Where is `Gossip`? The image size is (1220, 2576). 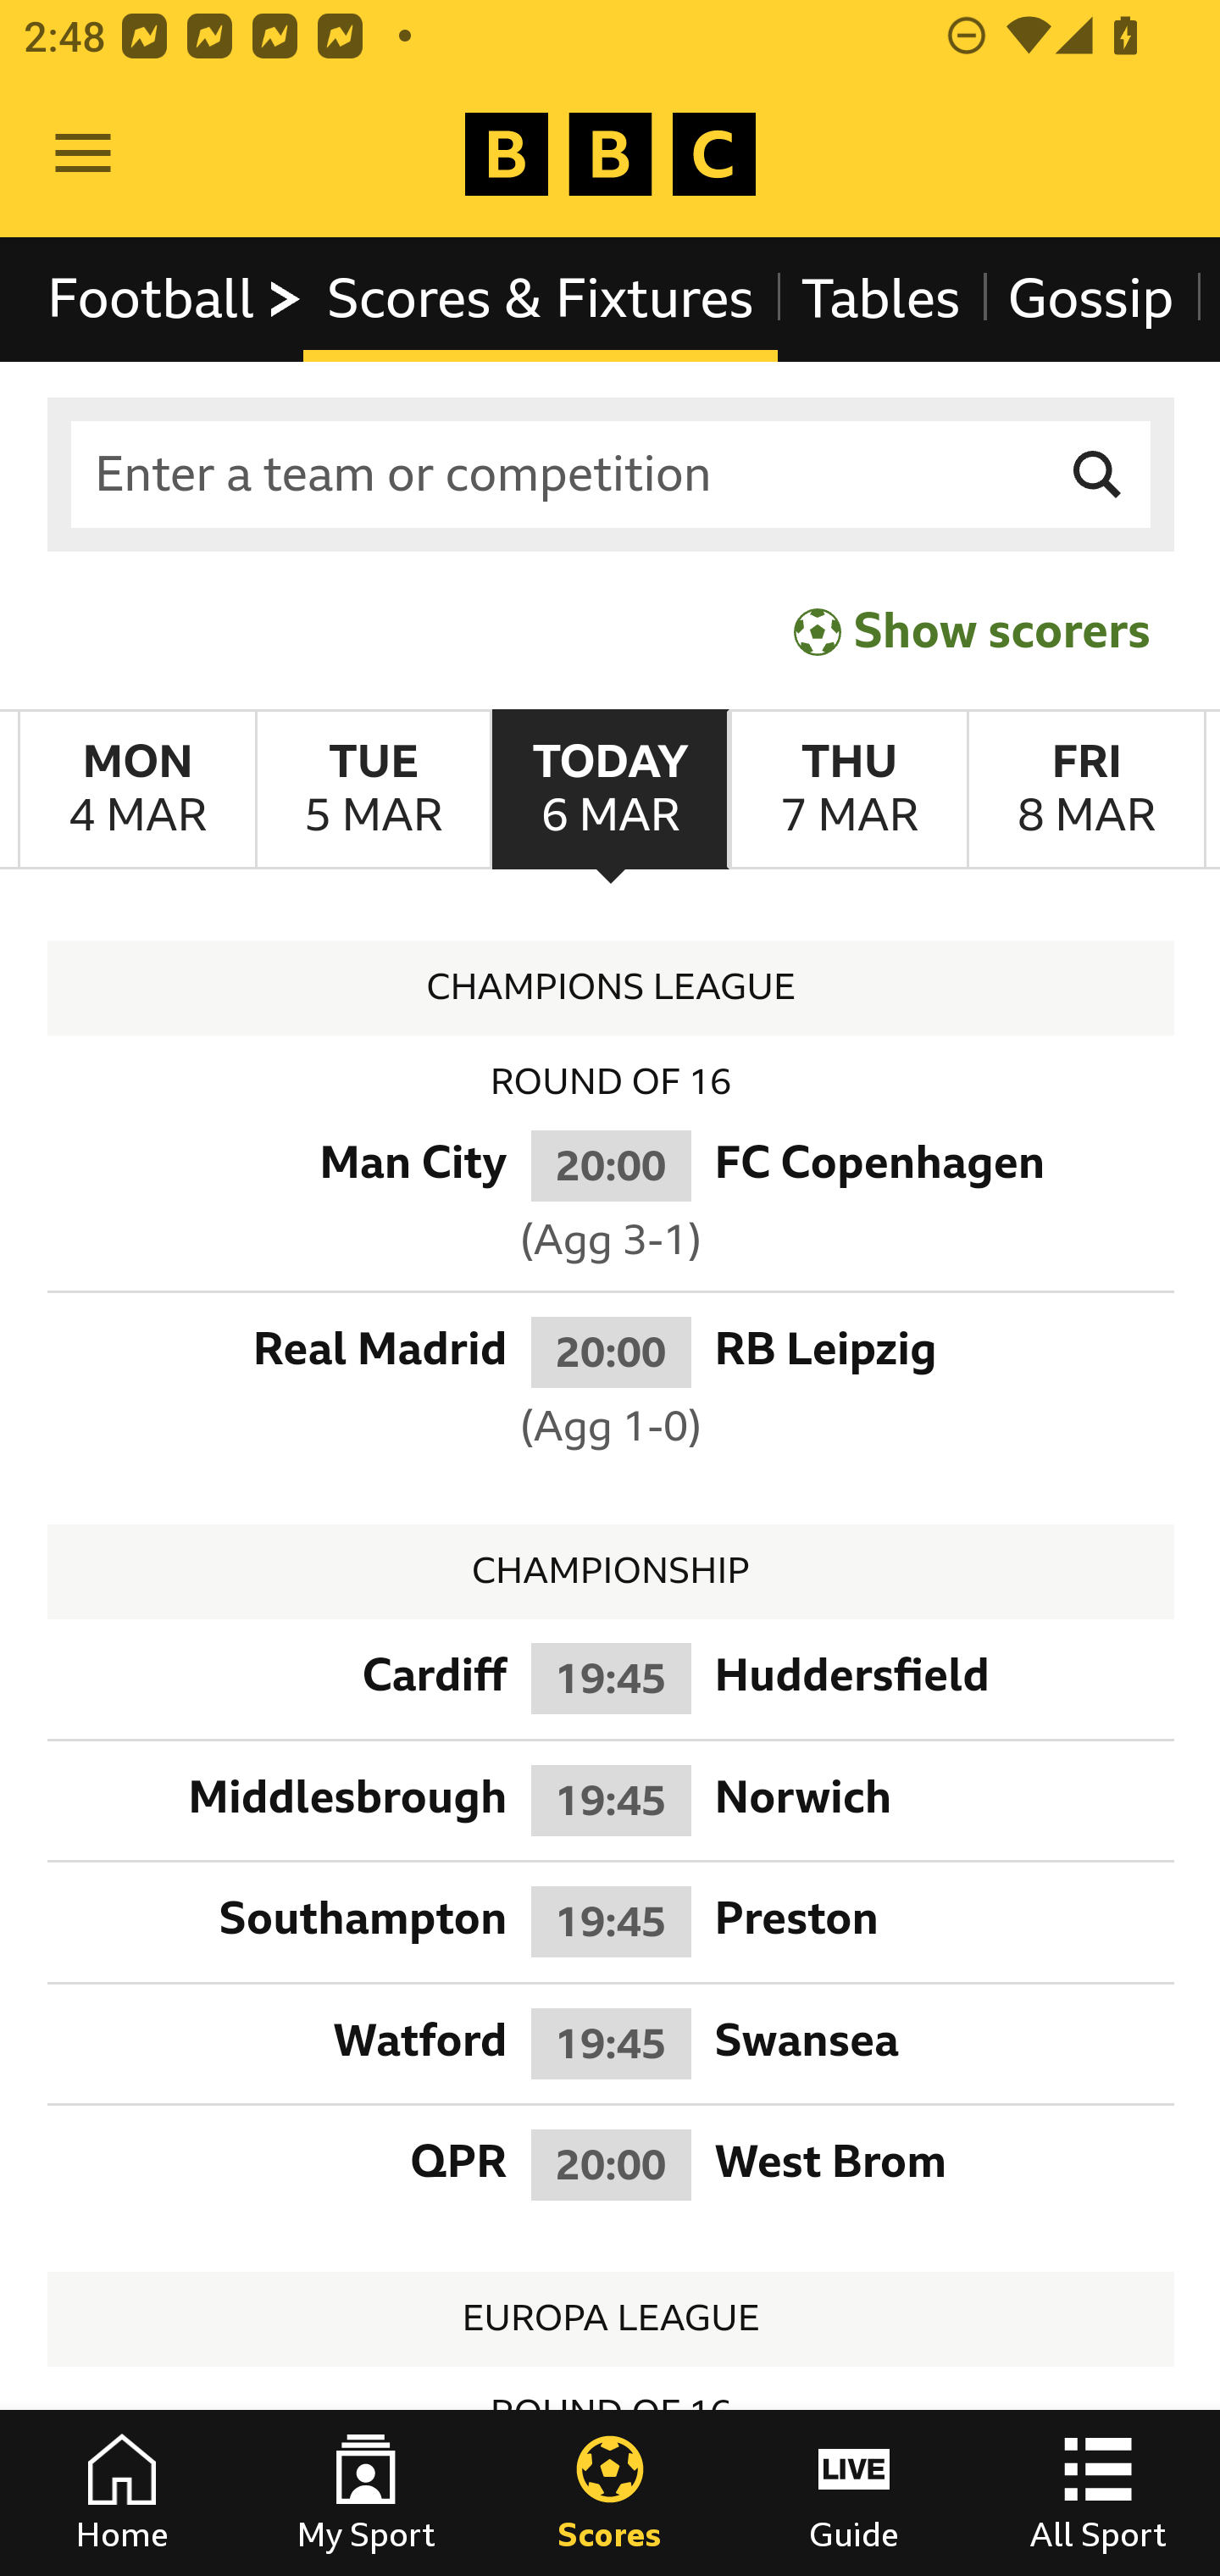
Gossip is located at coordinates (1090, 298).